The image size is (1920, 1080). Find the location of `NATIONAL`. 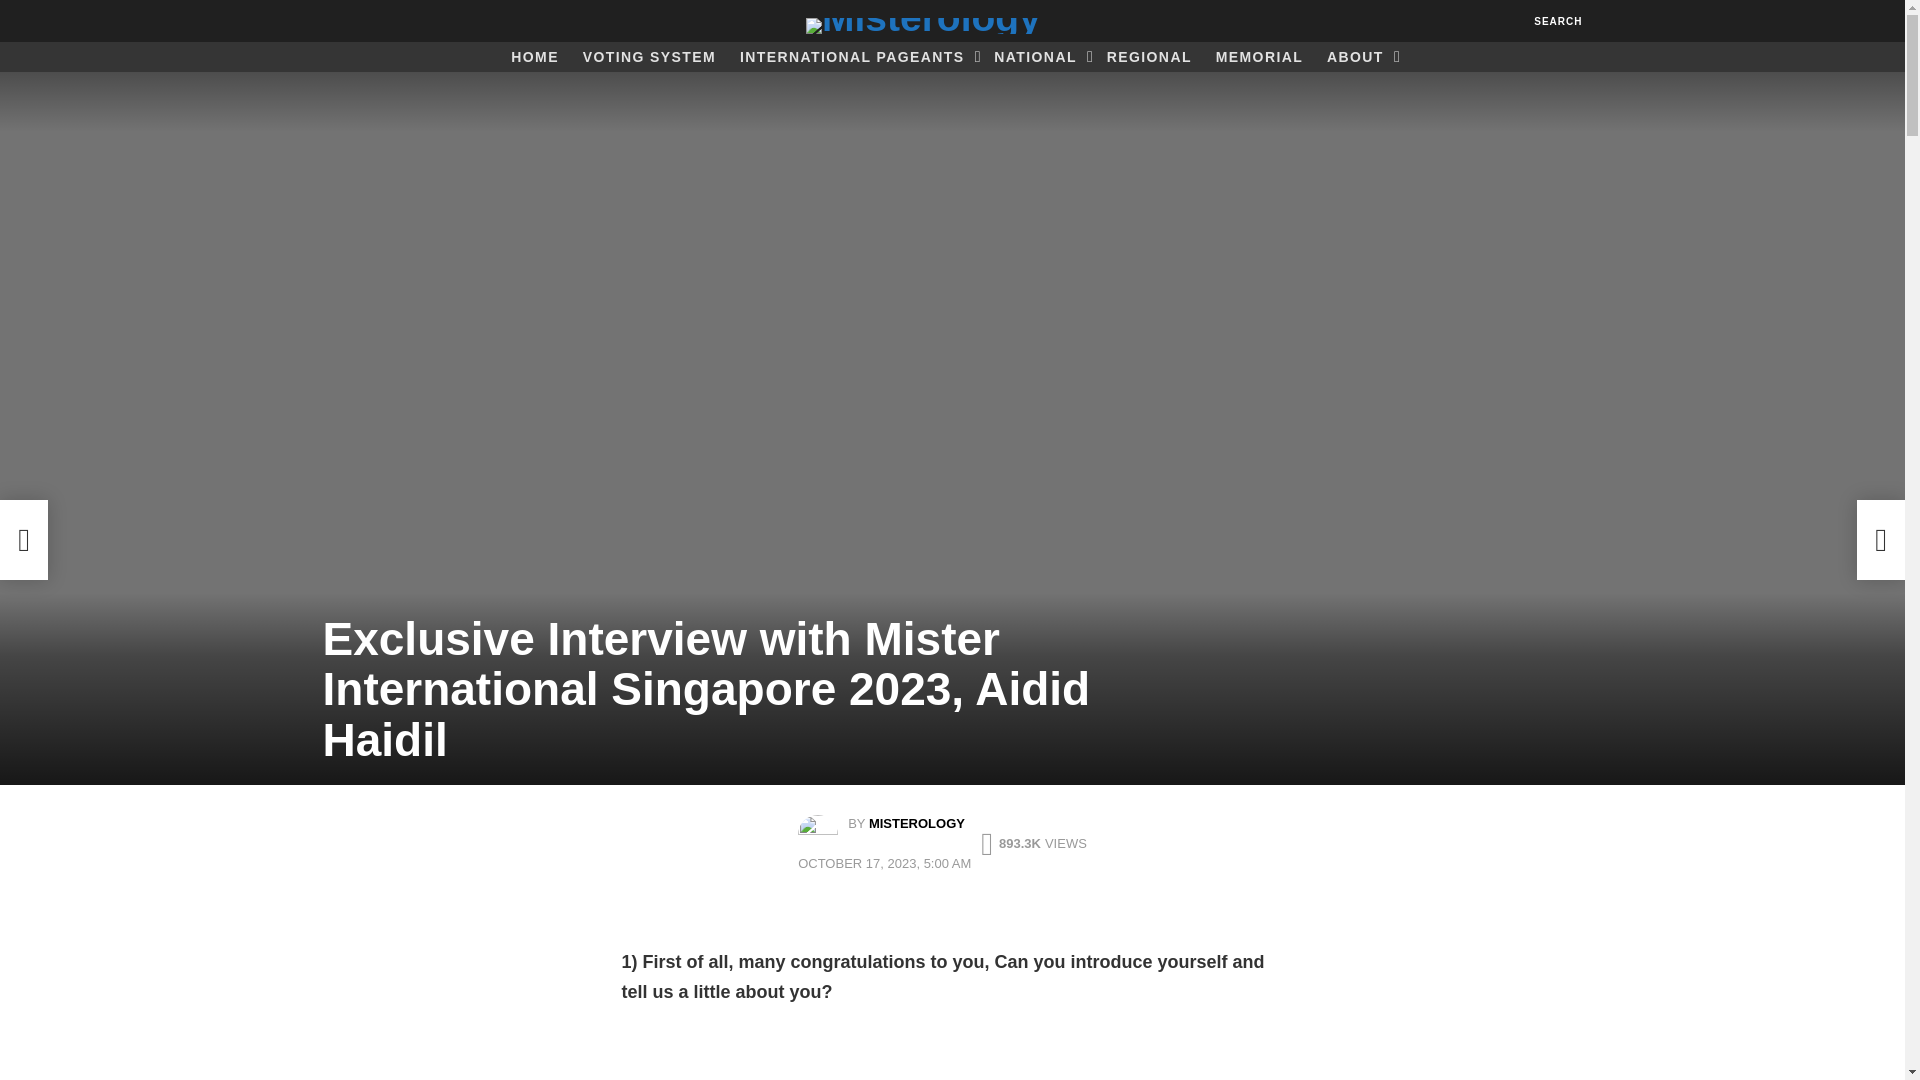

NATIONAL is located at coordinates (1038, 57).